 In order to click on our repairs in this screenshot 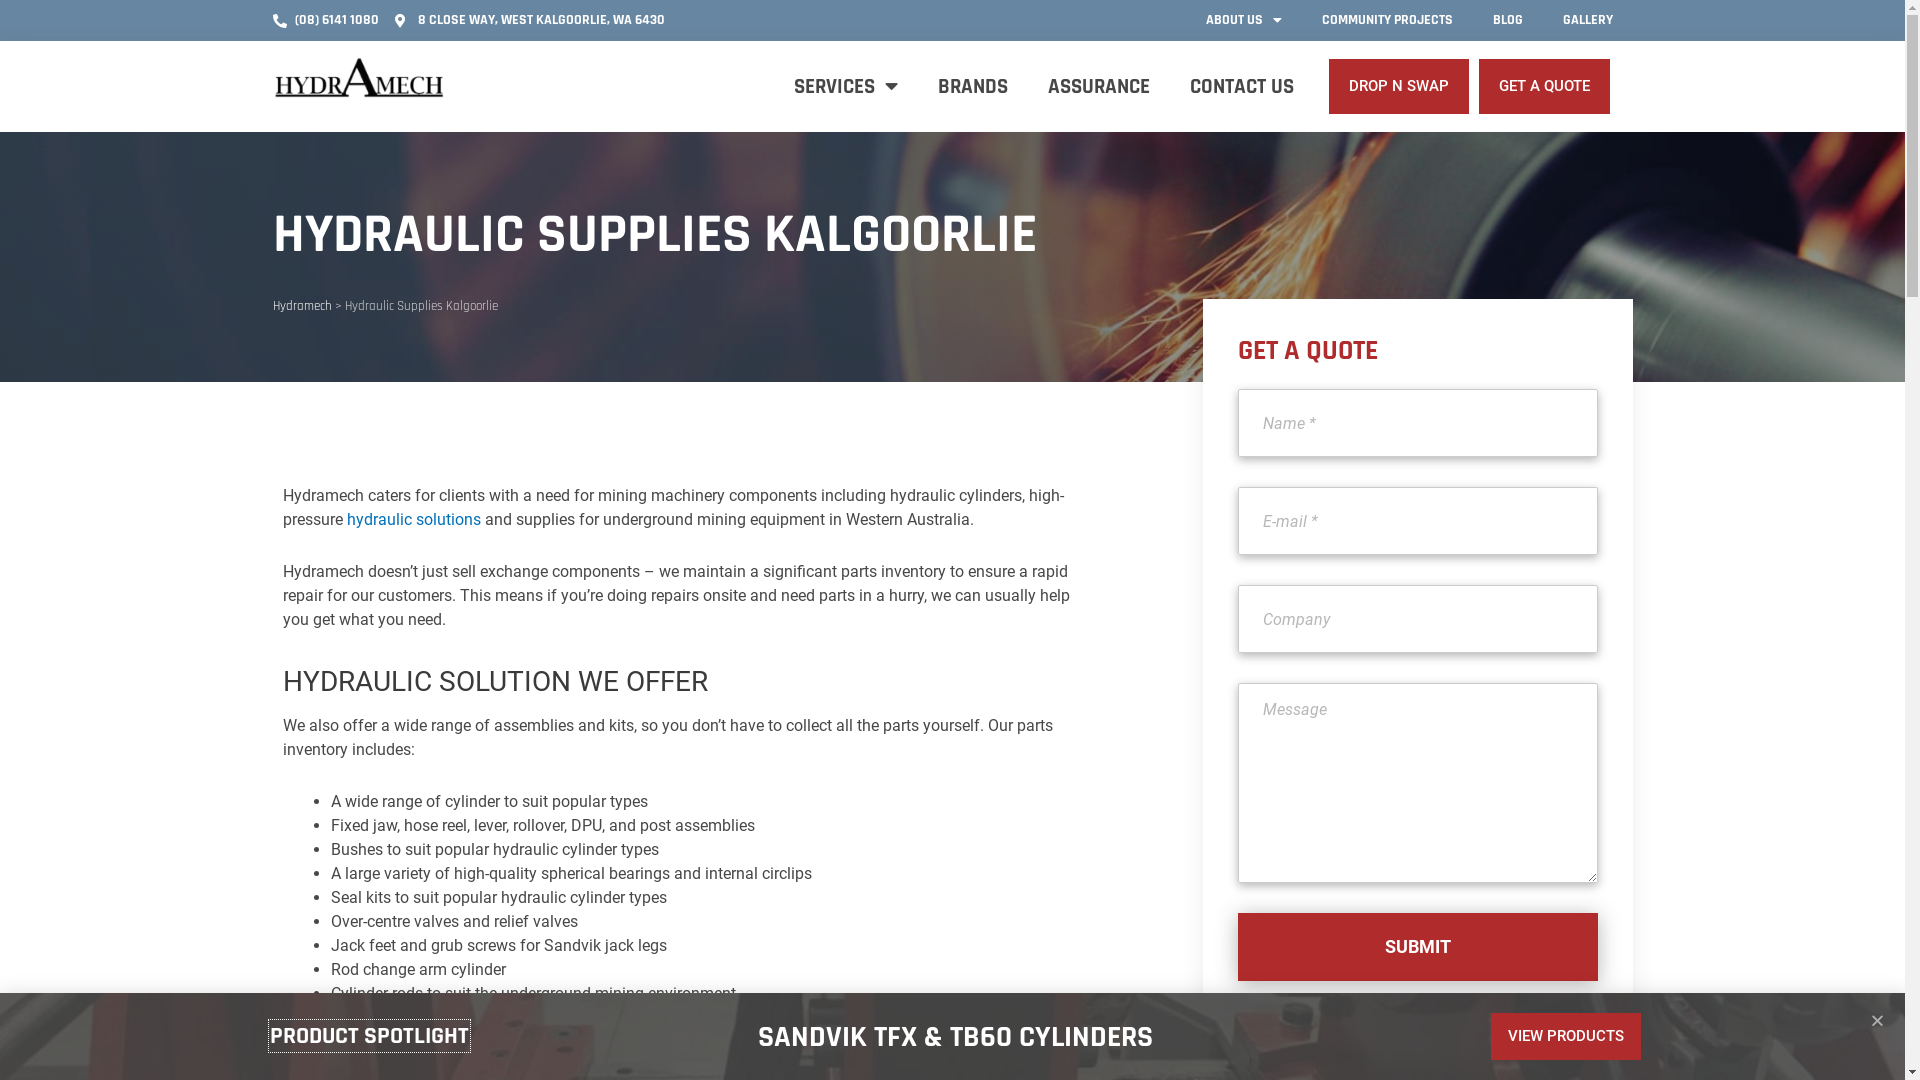, I will do `click(508, 1066)`.